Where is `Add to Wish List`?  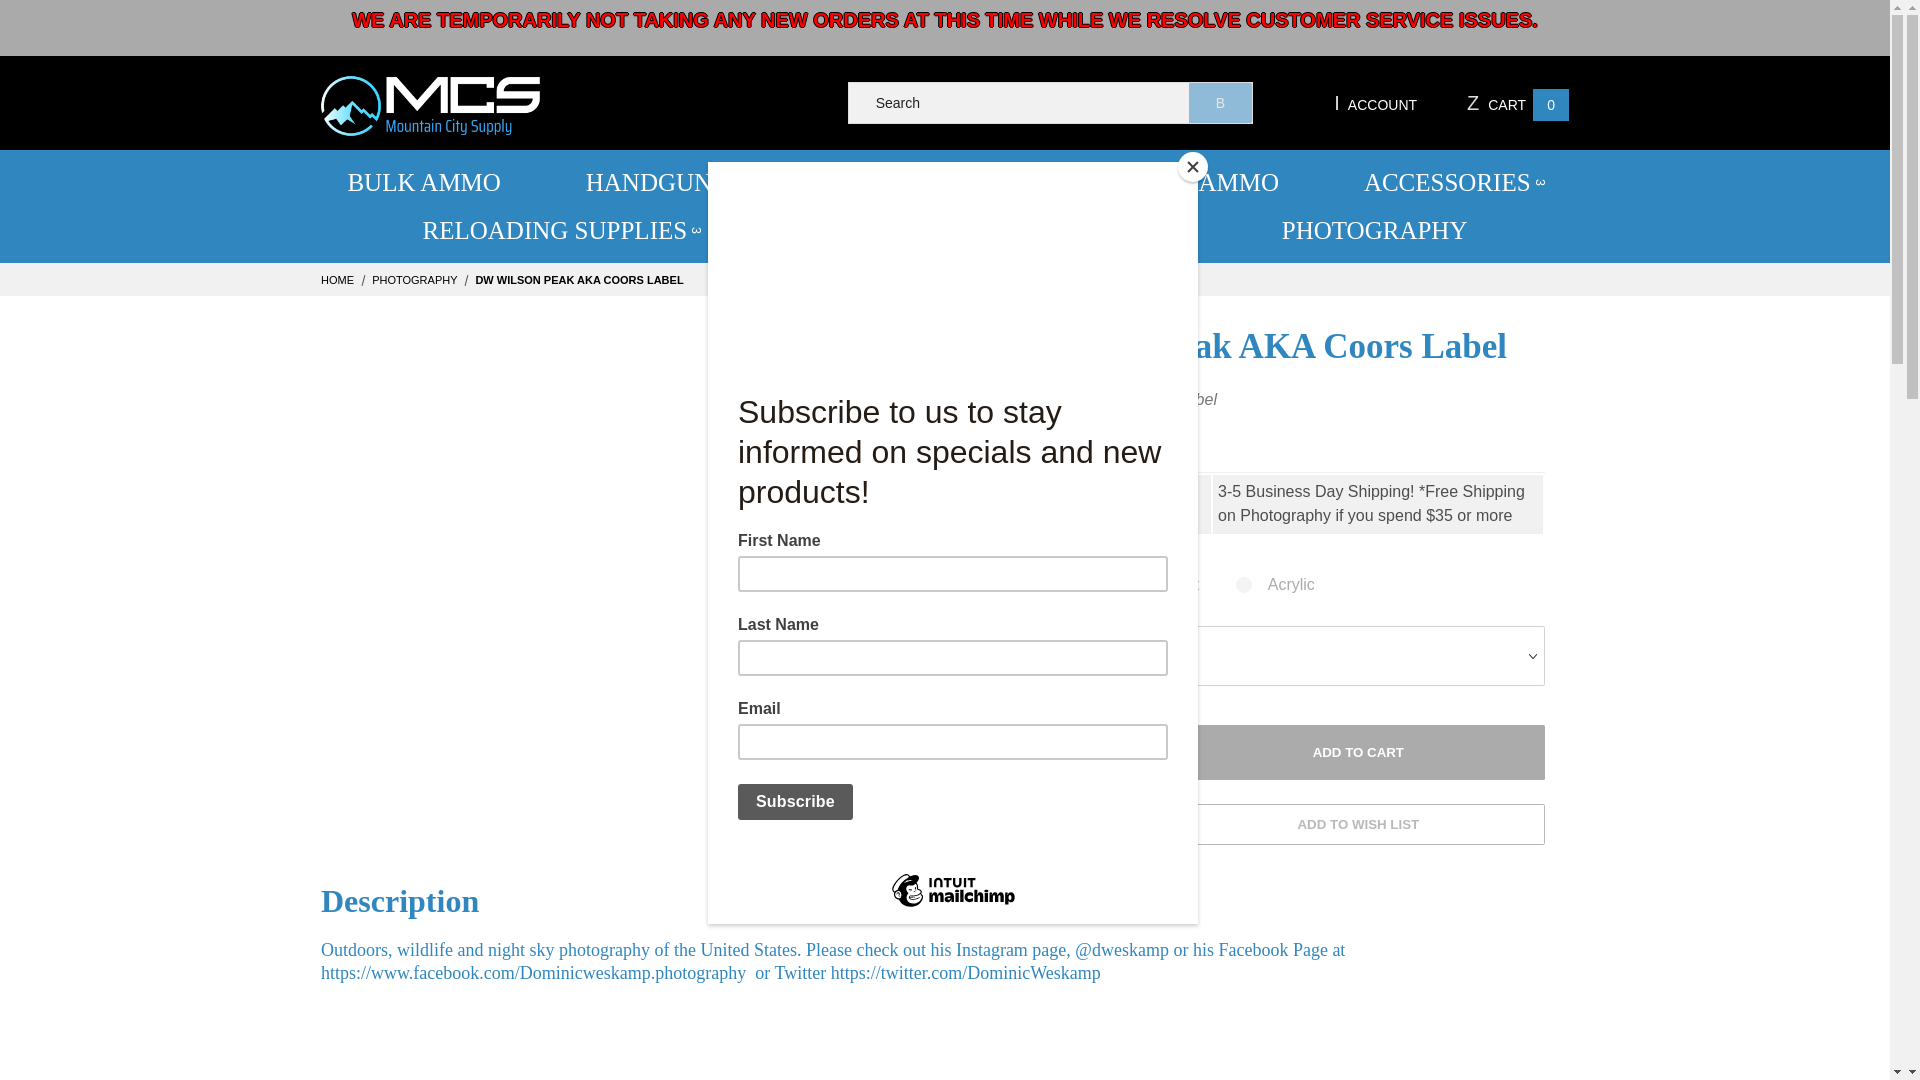 Add to Wish List is located at coordinates (1358, 824).